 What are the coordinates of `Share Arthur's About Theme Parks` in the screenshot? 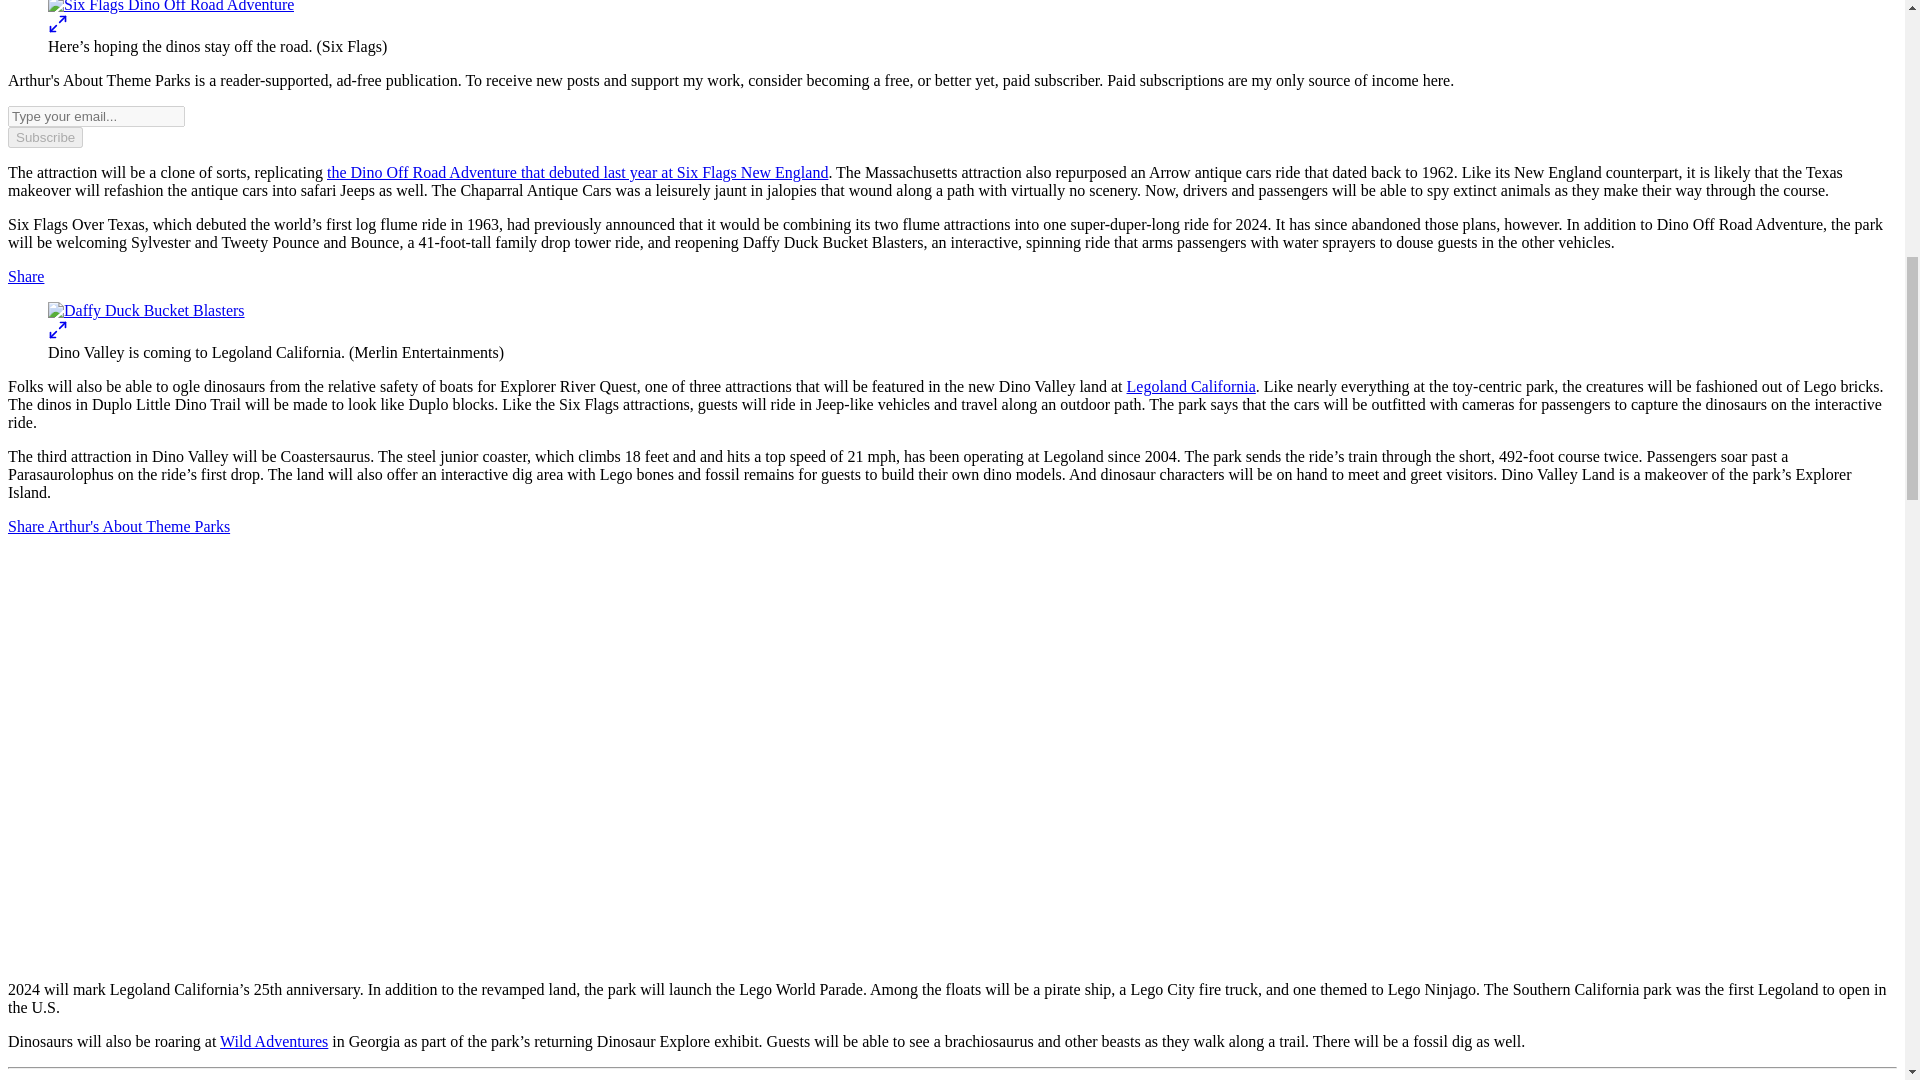 It's located at (118, 526).